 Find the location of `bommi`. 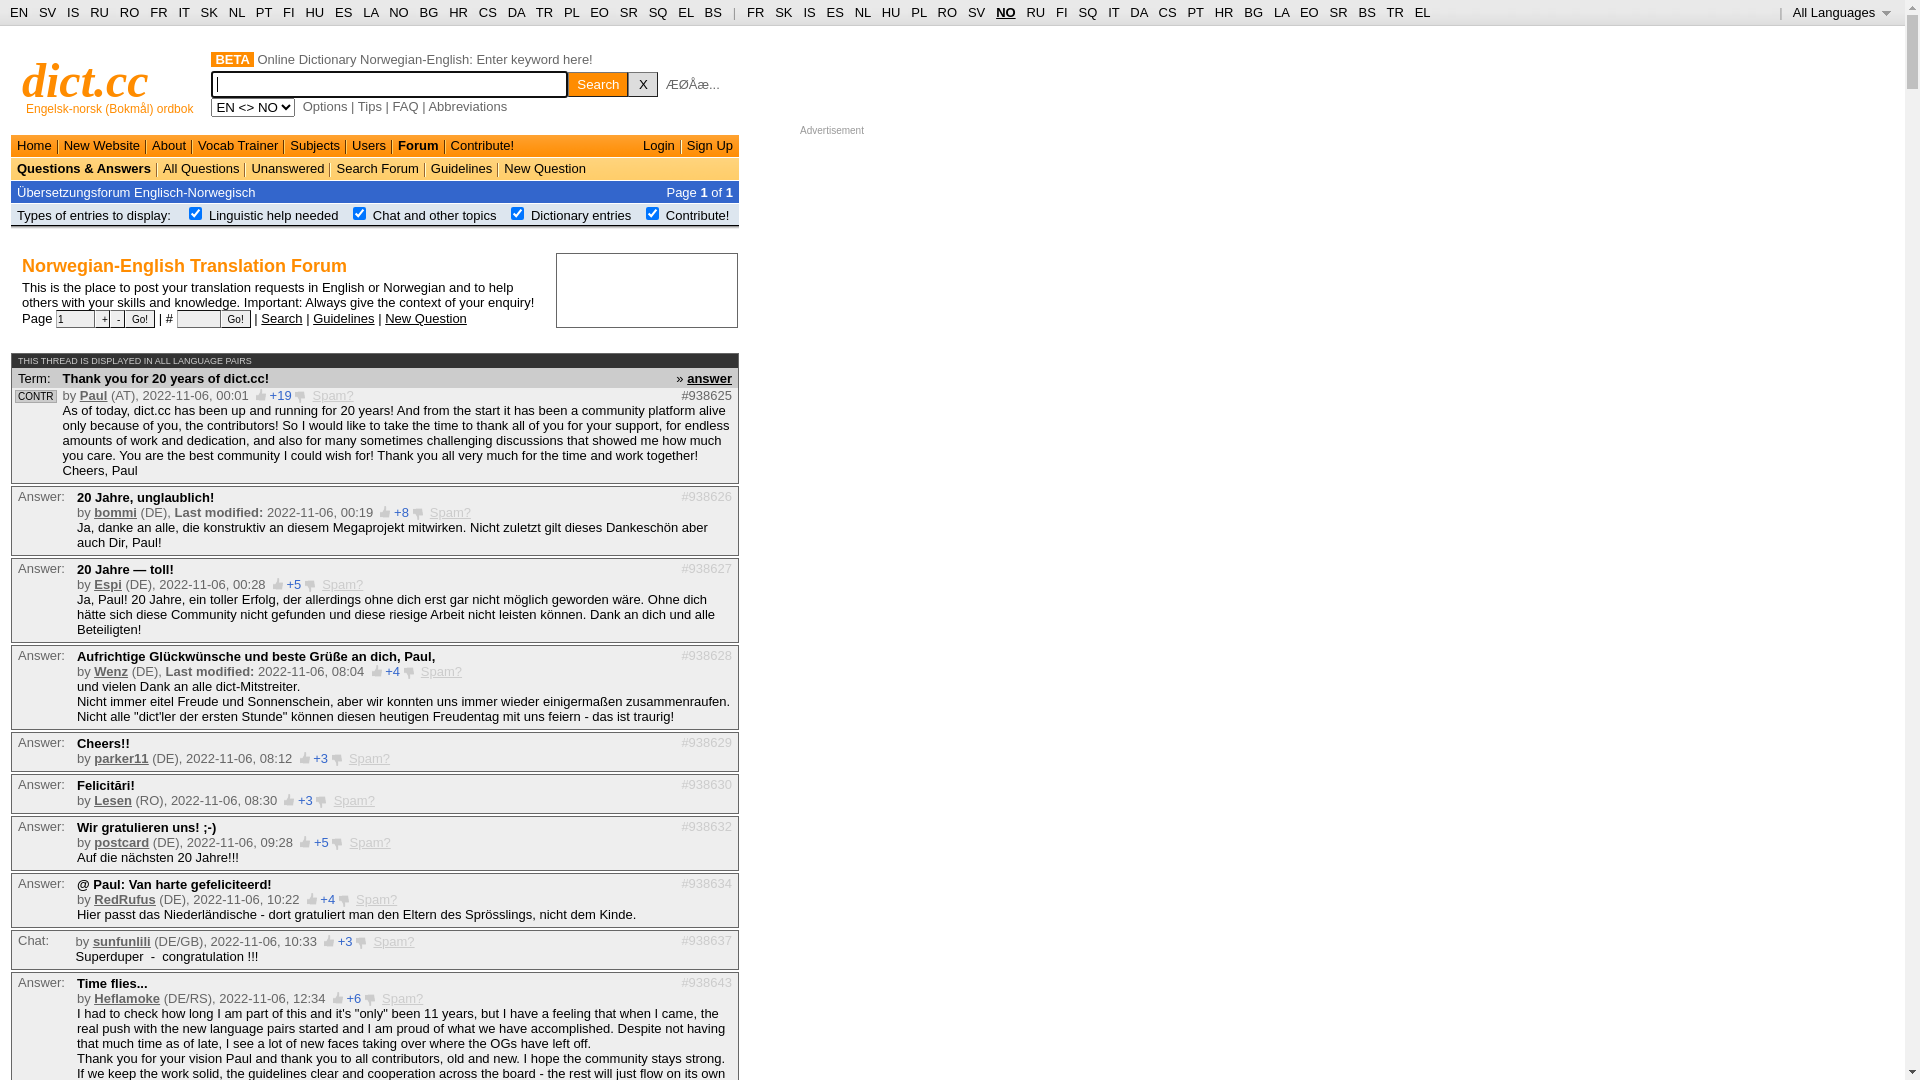

bommi is located at coordinates (116, 512).